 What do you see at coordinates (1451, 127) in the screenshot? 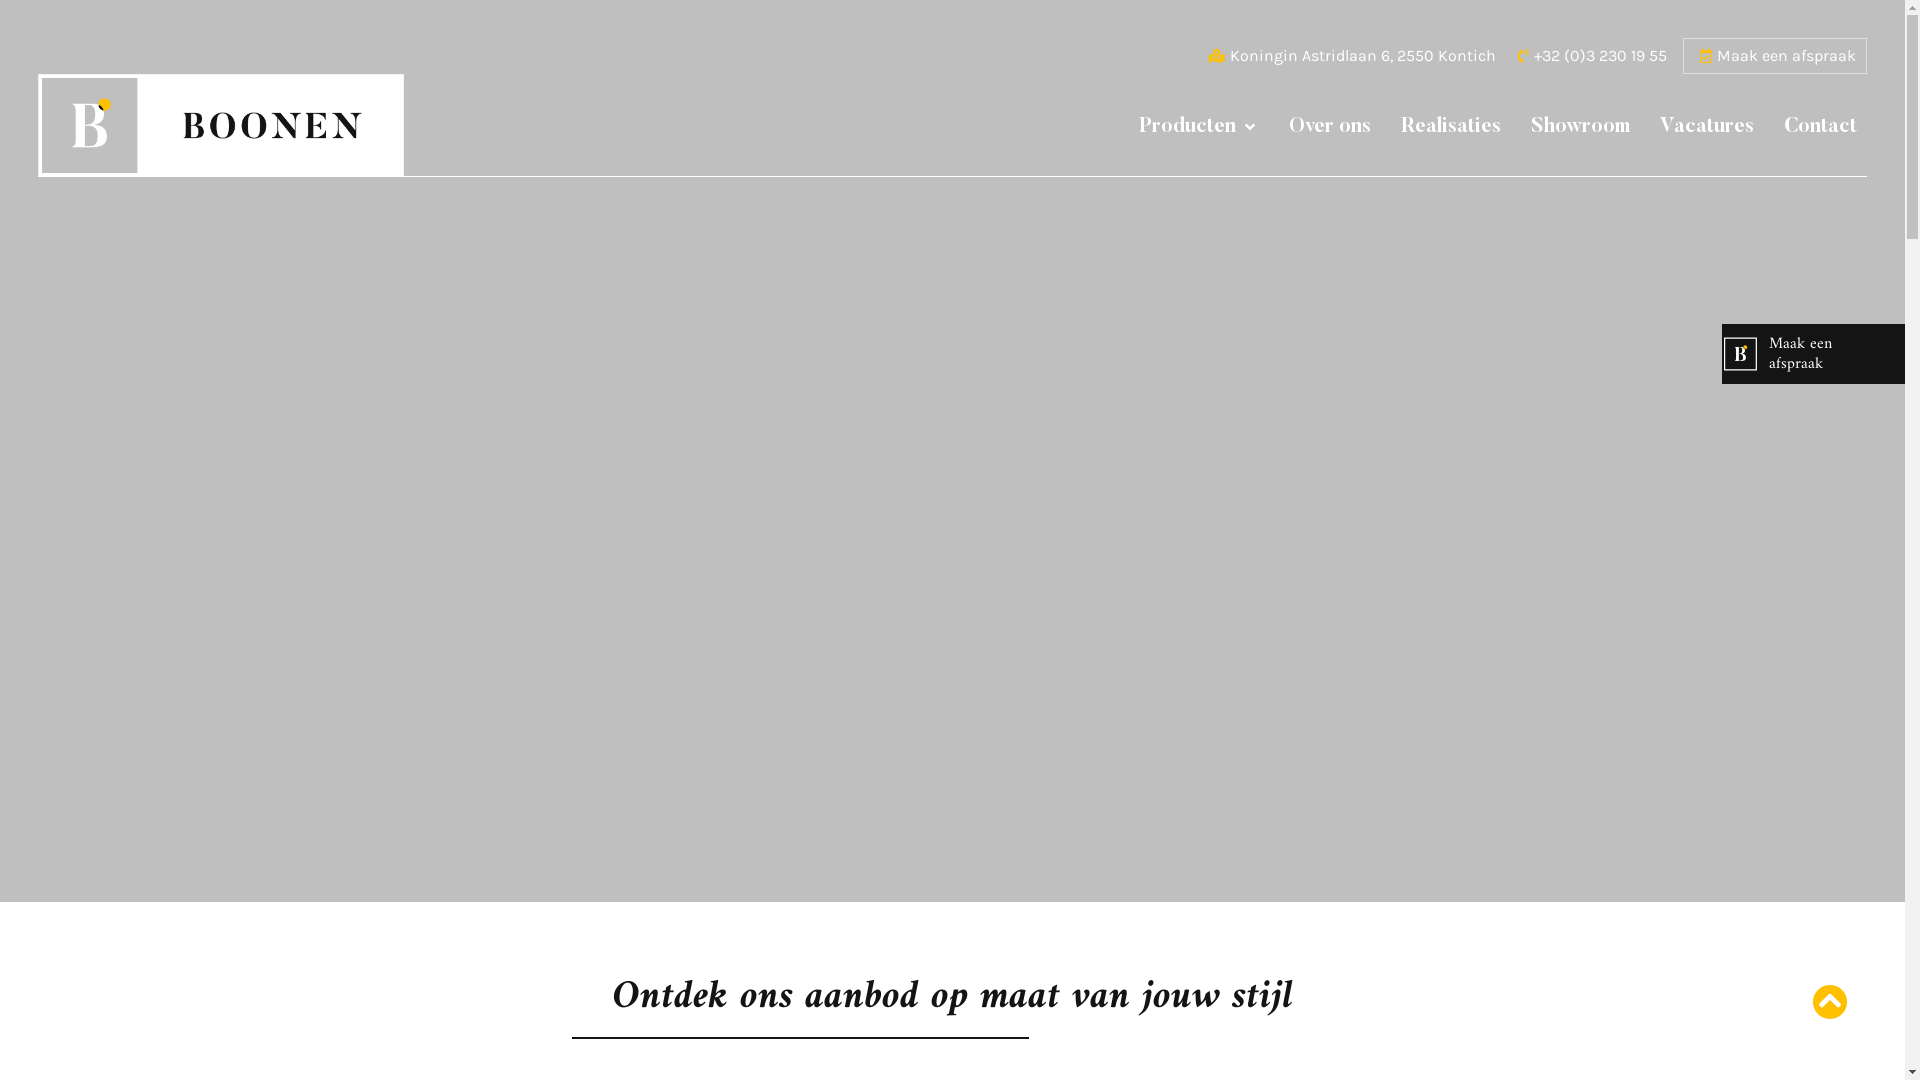
I see `Realisaties` at bounding box center [1451, 127].